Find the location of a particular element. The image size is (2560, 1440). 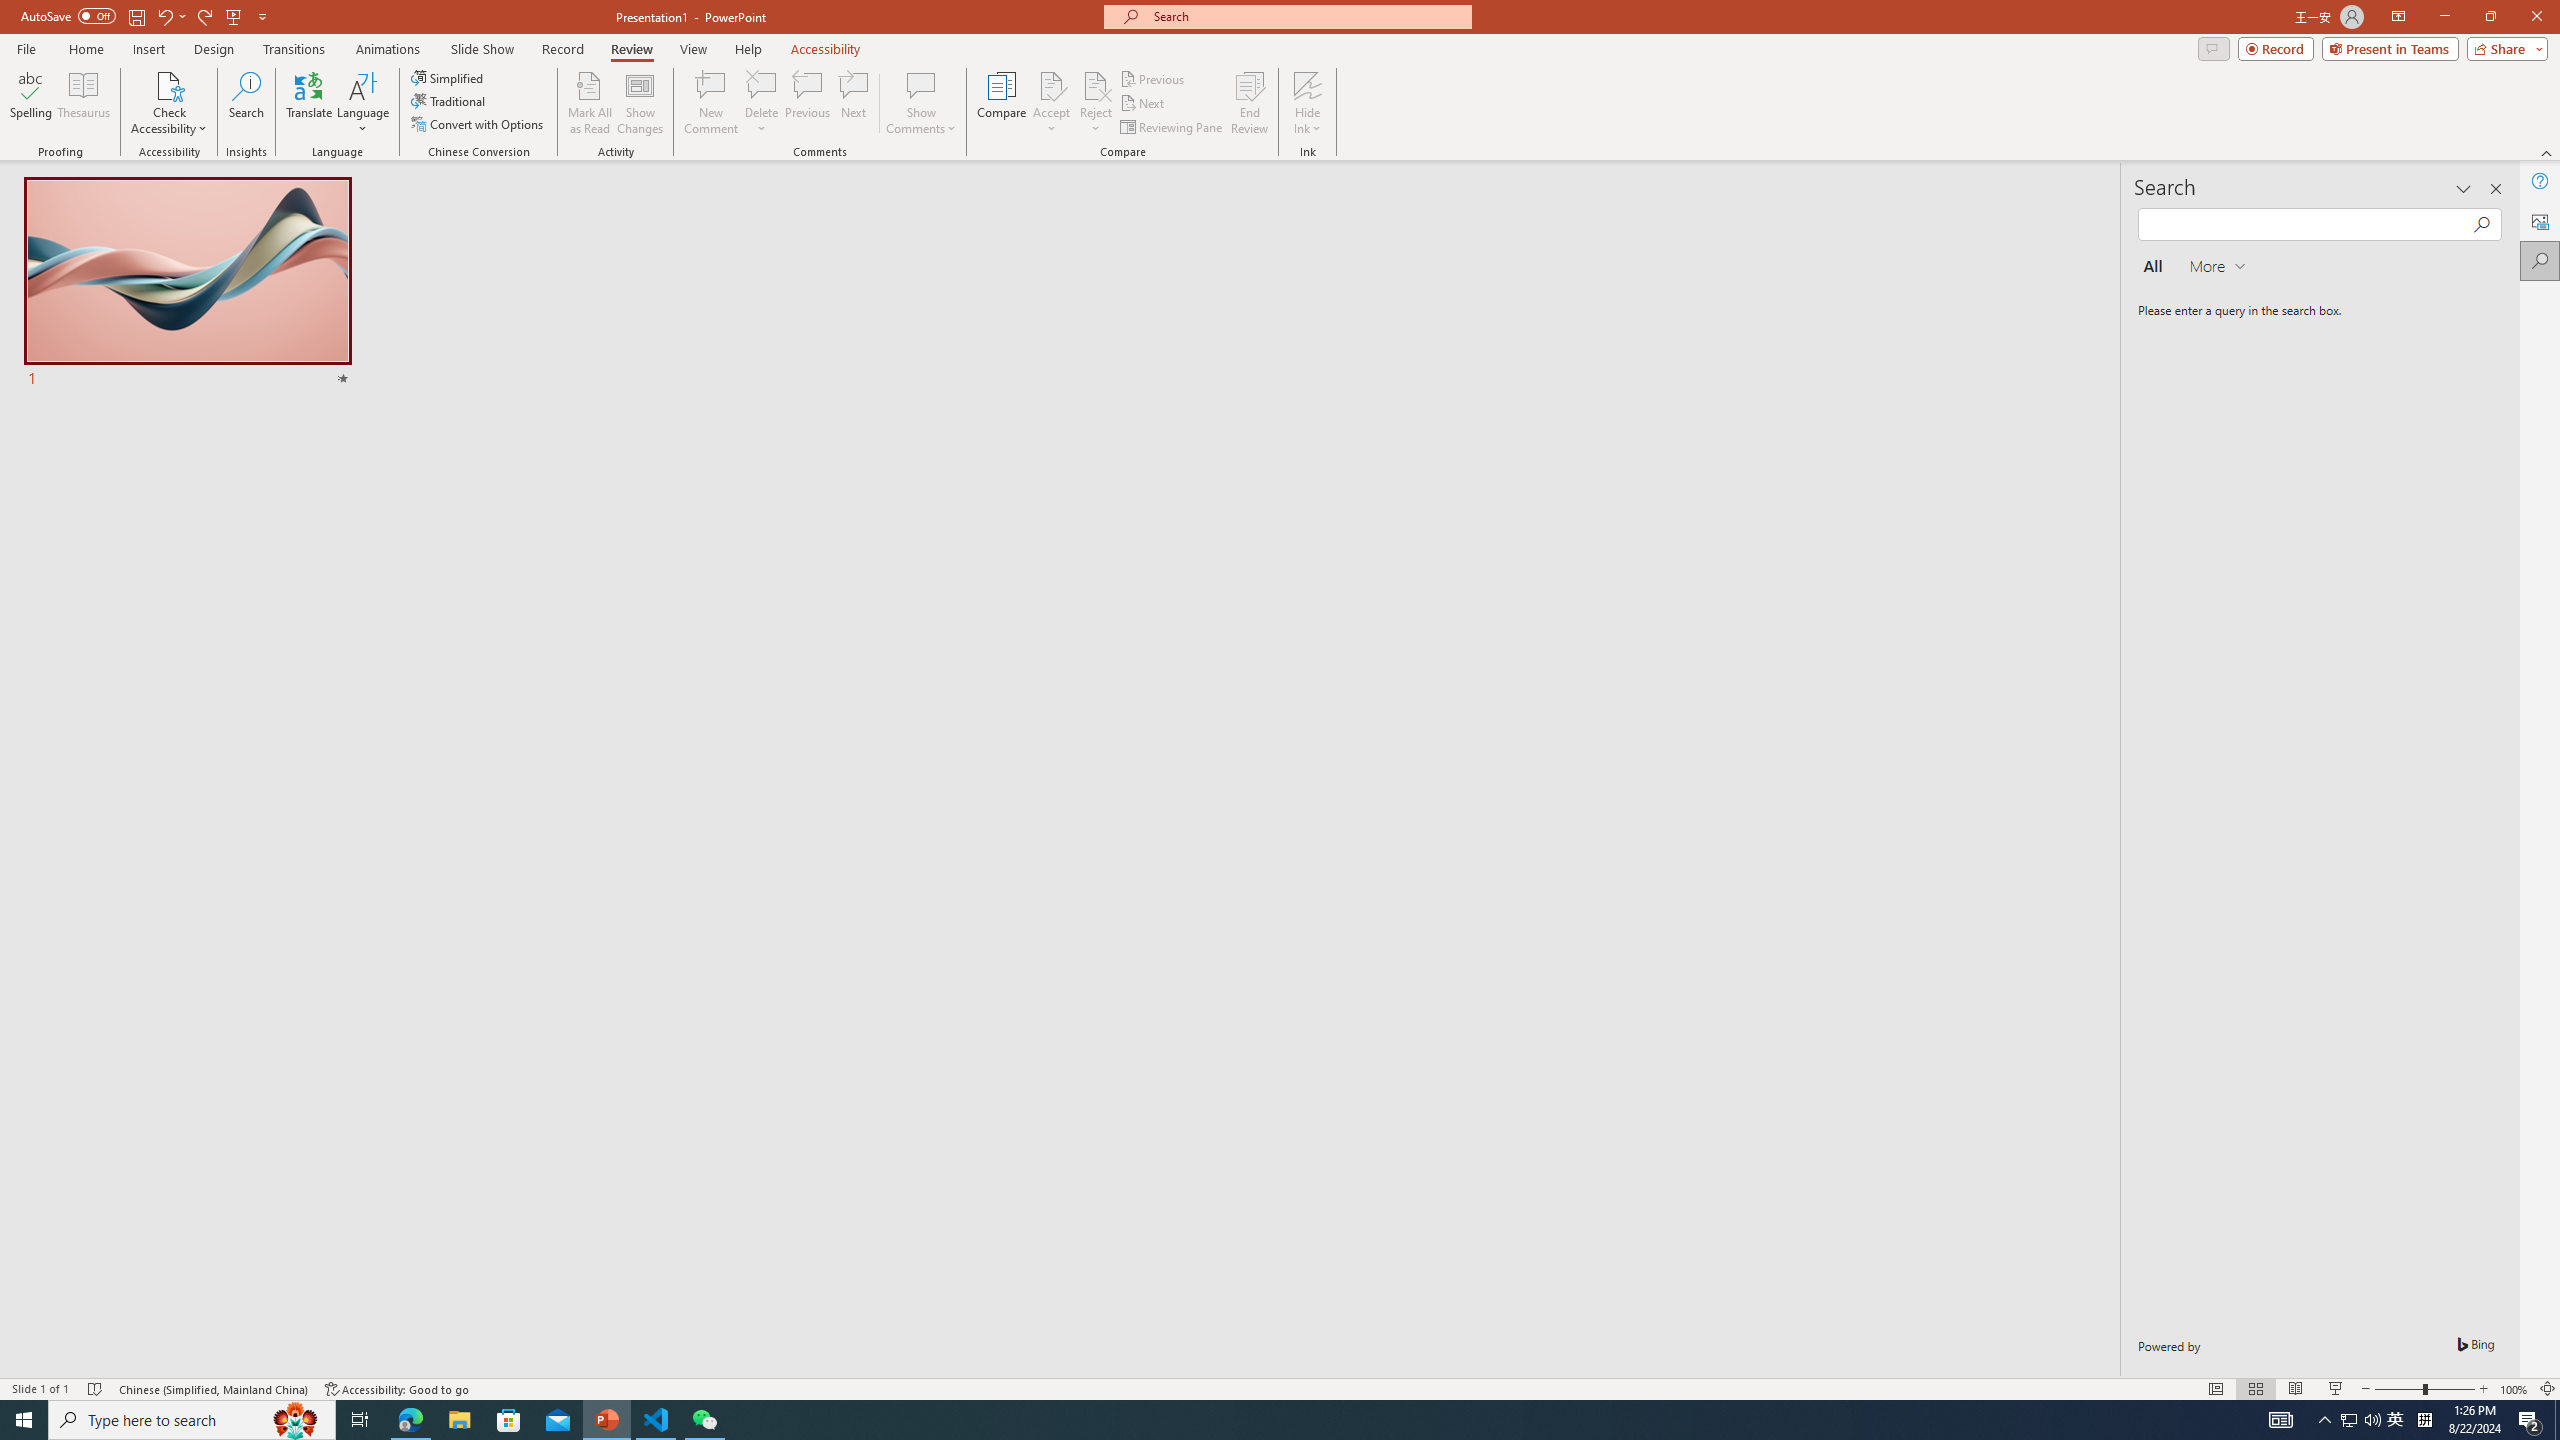

Show Comments is located at coordinates (922, 85).